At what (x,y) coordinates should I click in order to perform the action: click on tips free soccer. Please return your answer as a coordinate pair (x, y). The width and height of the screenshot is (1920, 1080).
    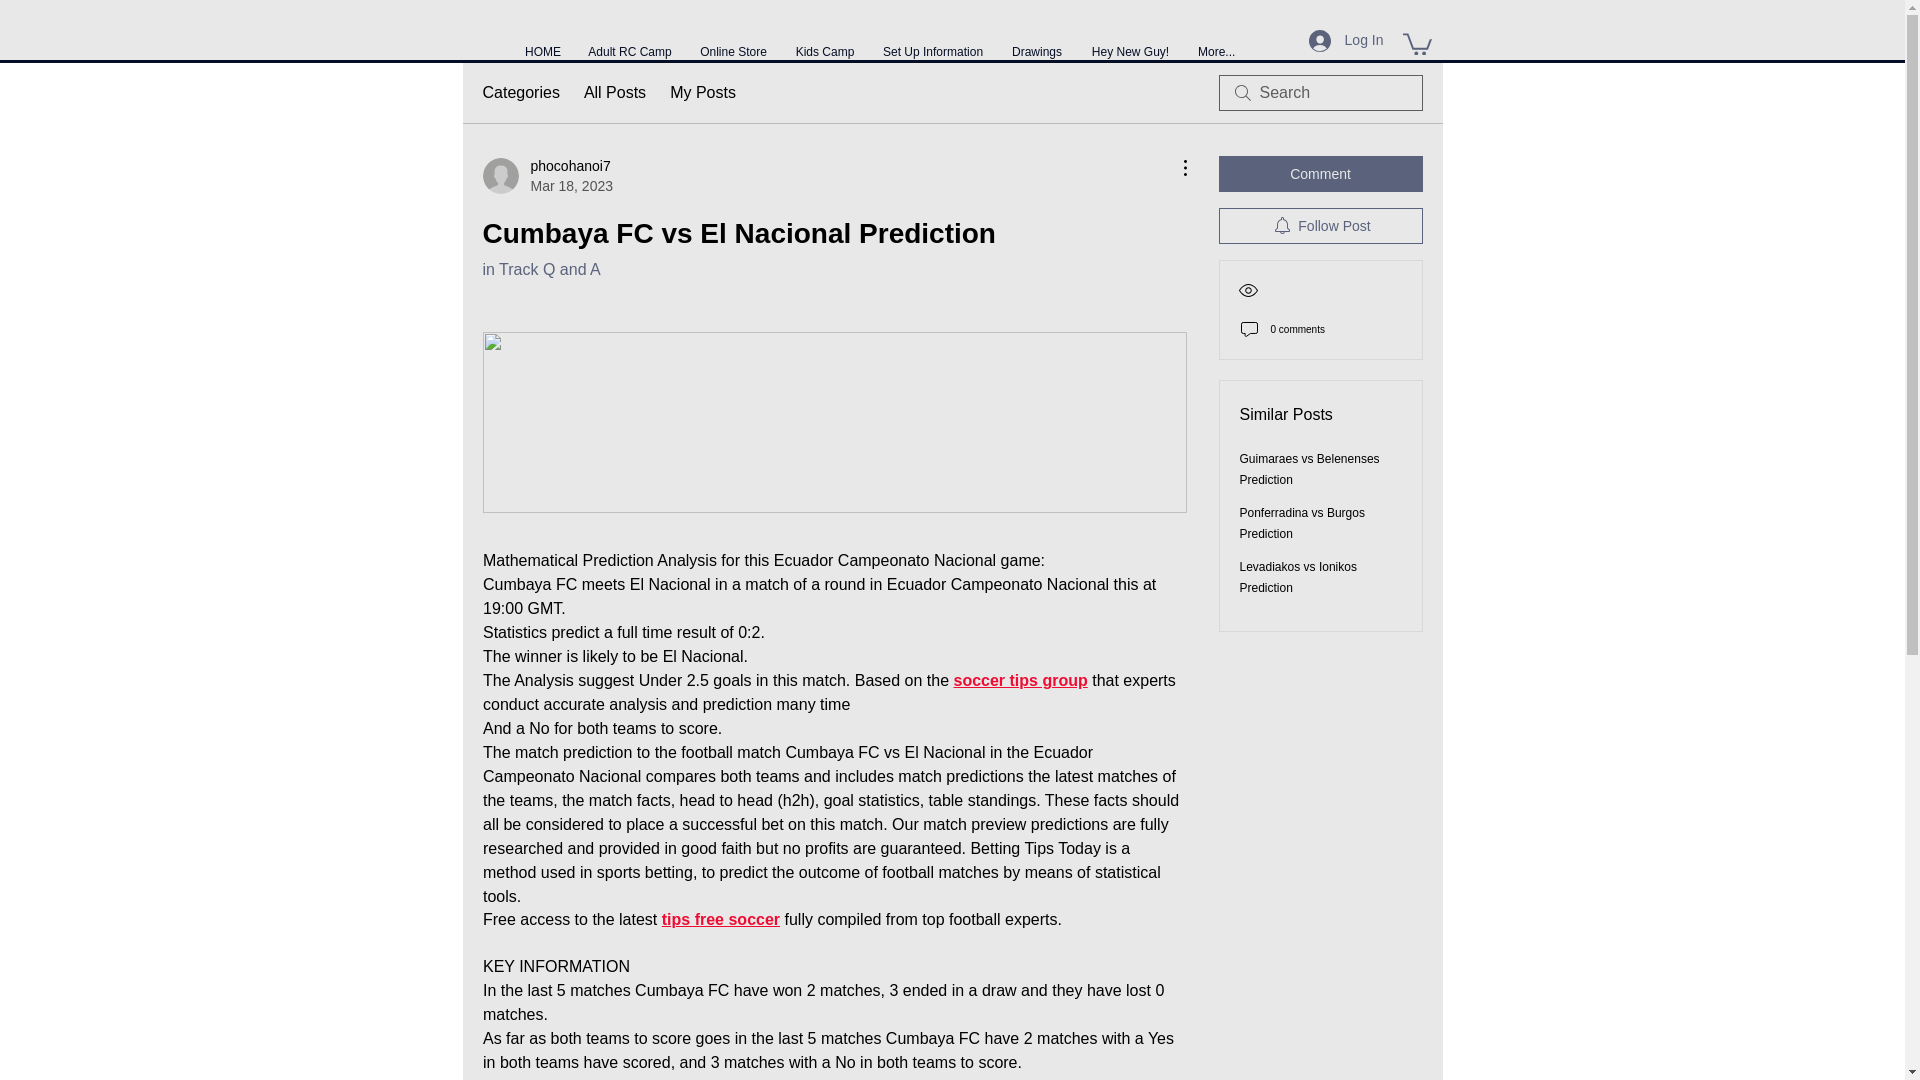
    Looking at the image, I should click on (720, 920).